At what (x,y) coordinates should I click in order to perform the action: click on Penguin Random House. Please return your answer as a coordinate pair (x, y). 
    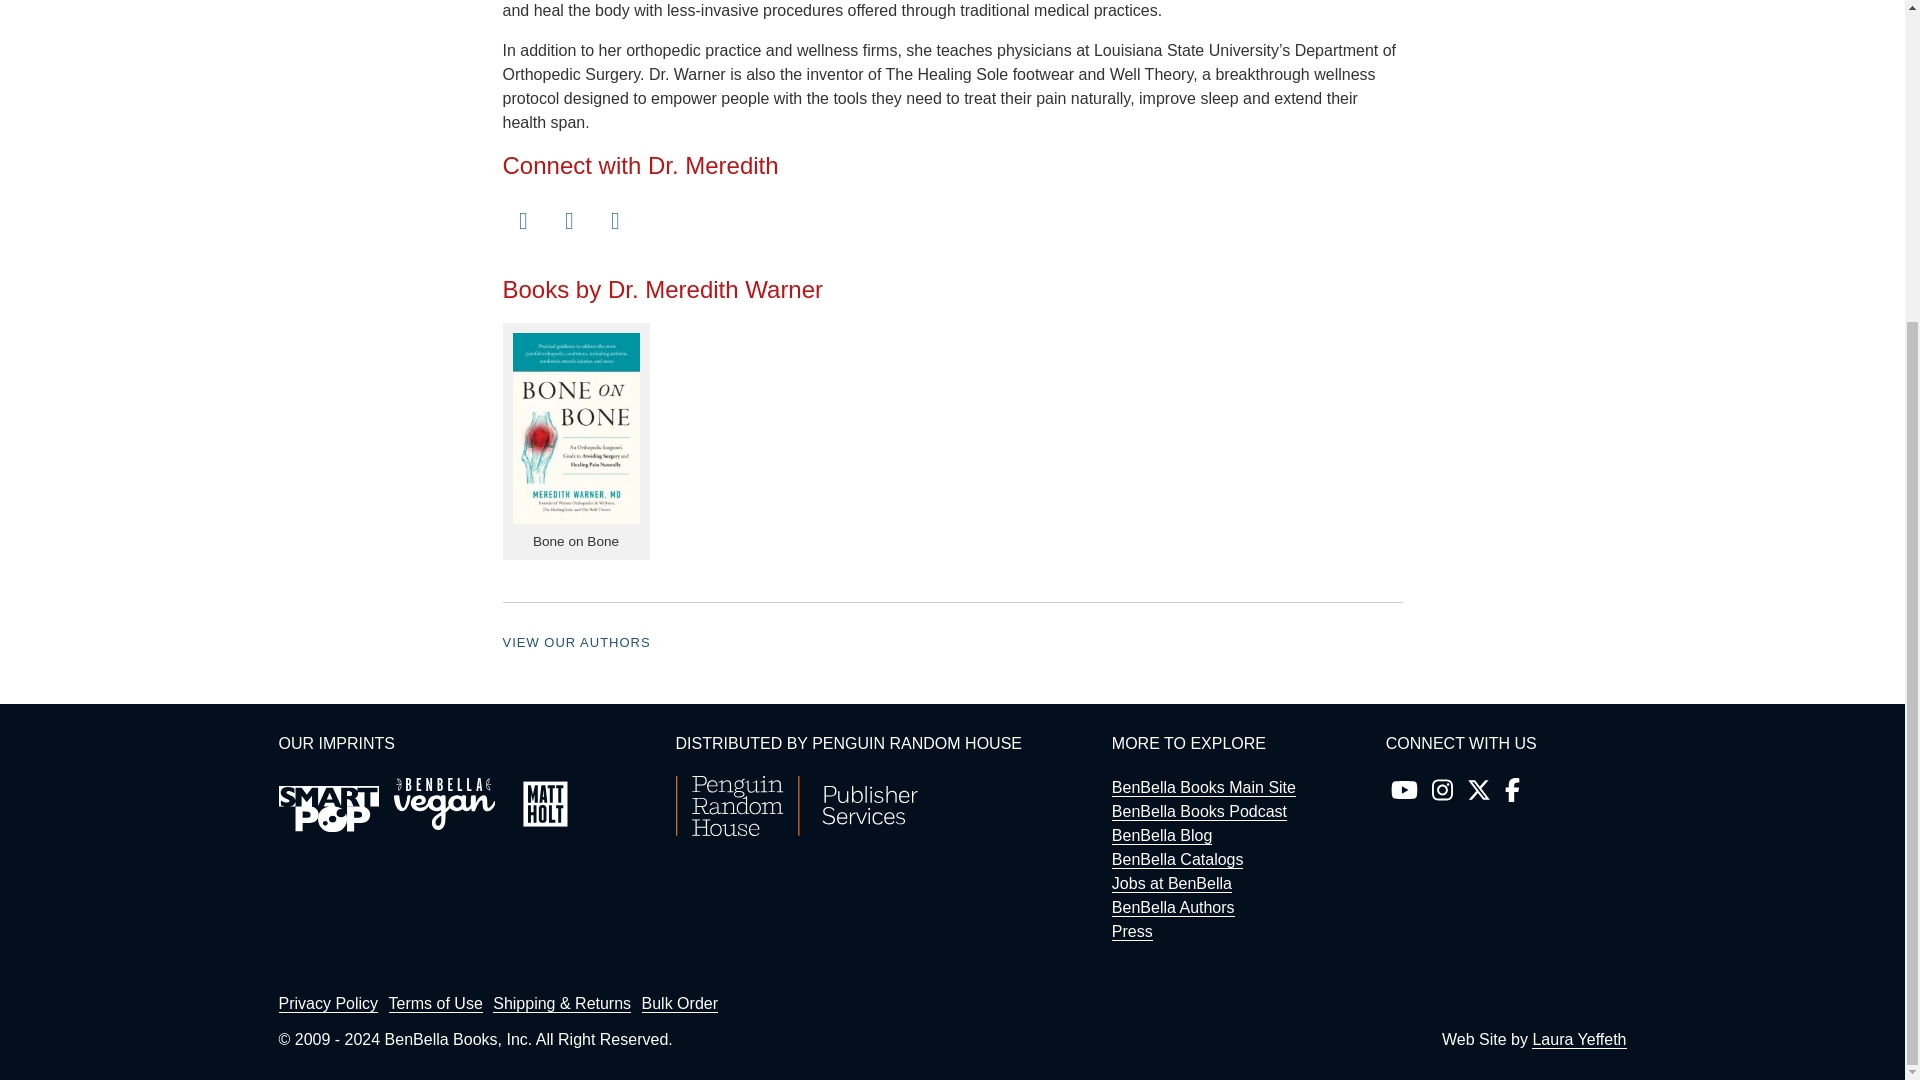
    Looking at the image, I should click on (796, 831).